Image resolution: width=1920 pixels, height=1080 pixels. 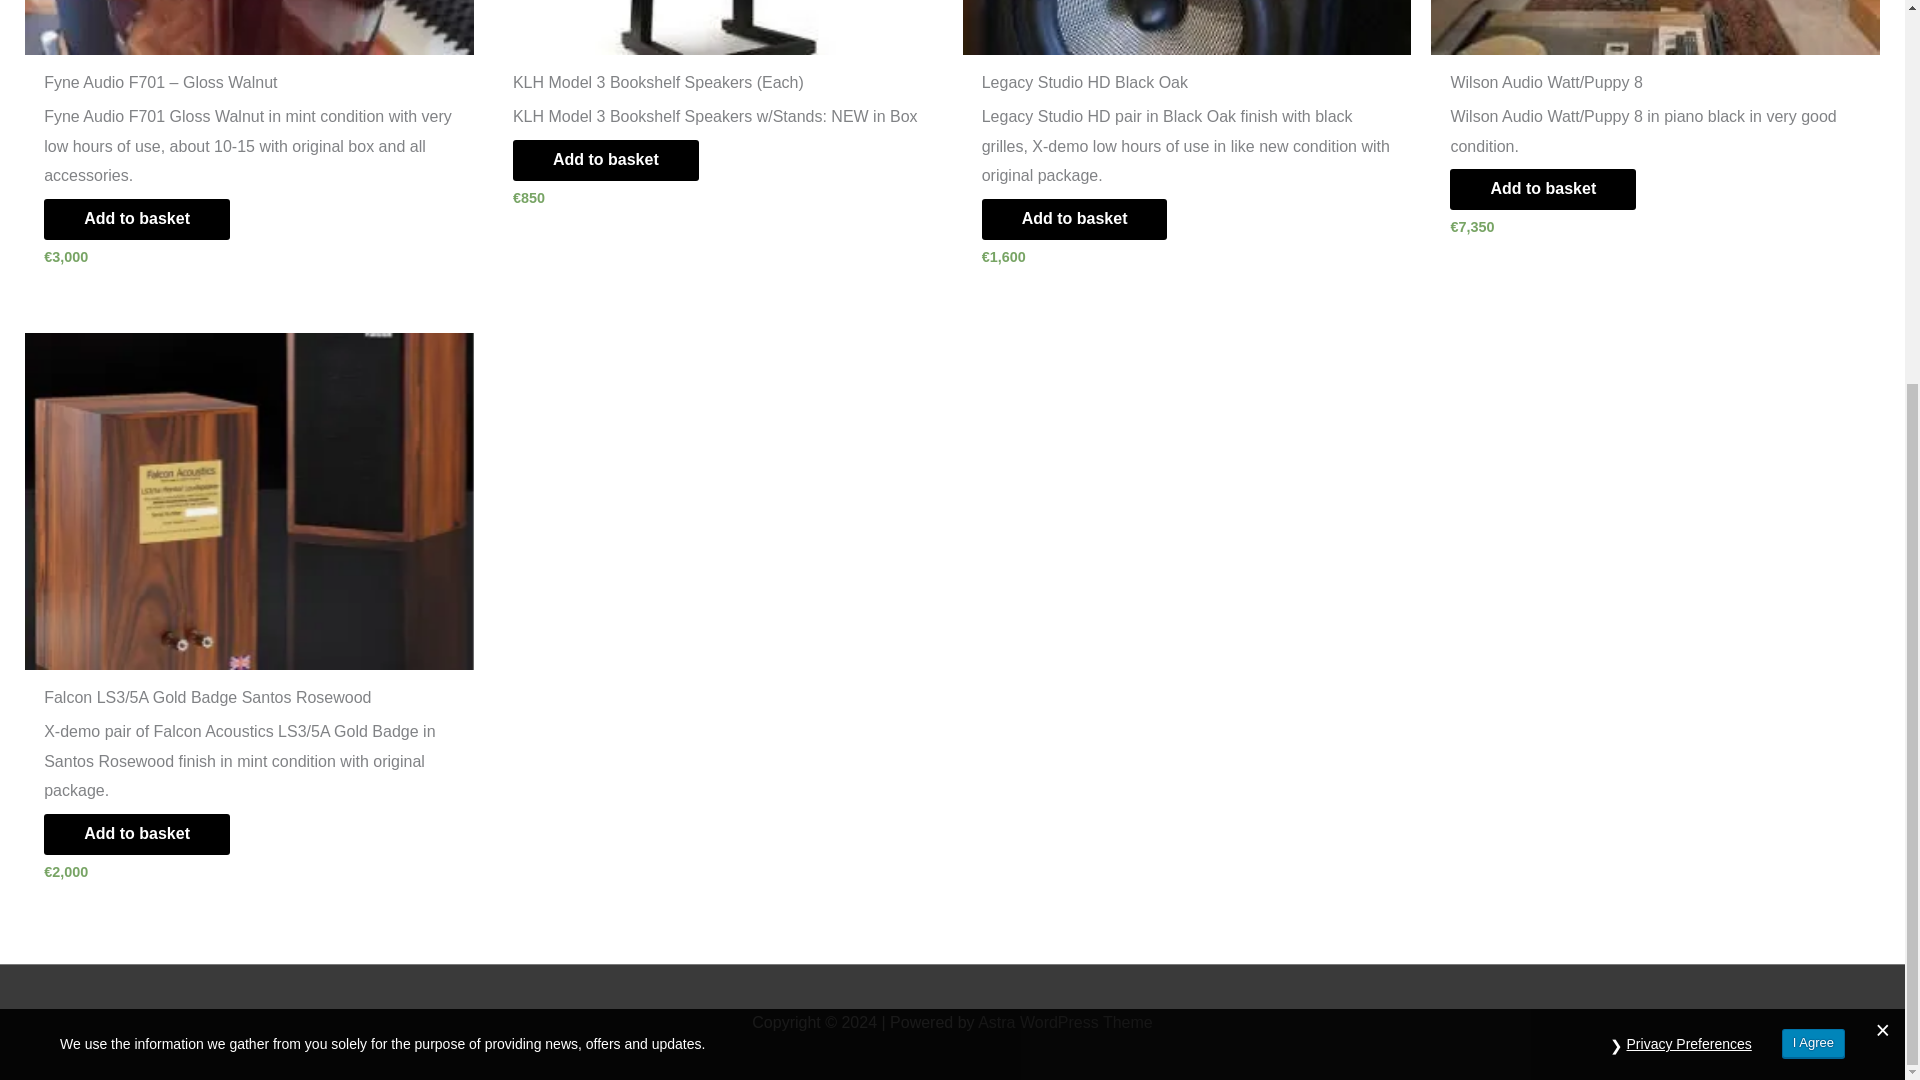 I want to click on Add to basket, so click(x=1542, y=188).